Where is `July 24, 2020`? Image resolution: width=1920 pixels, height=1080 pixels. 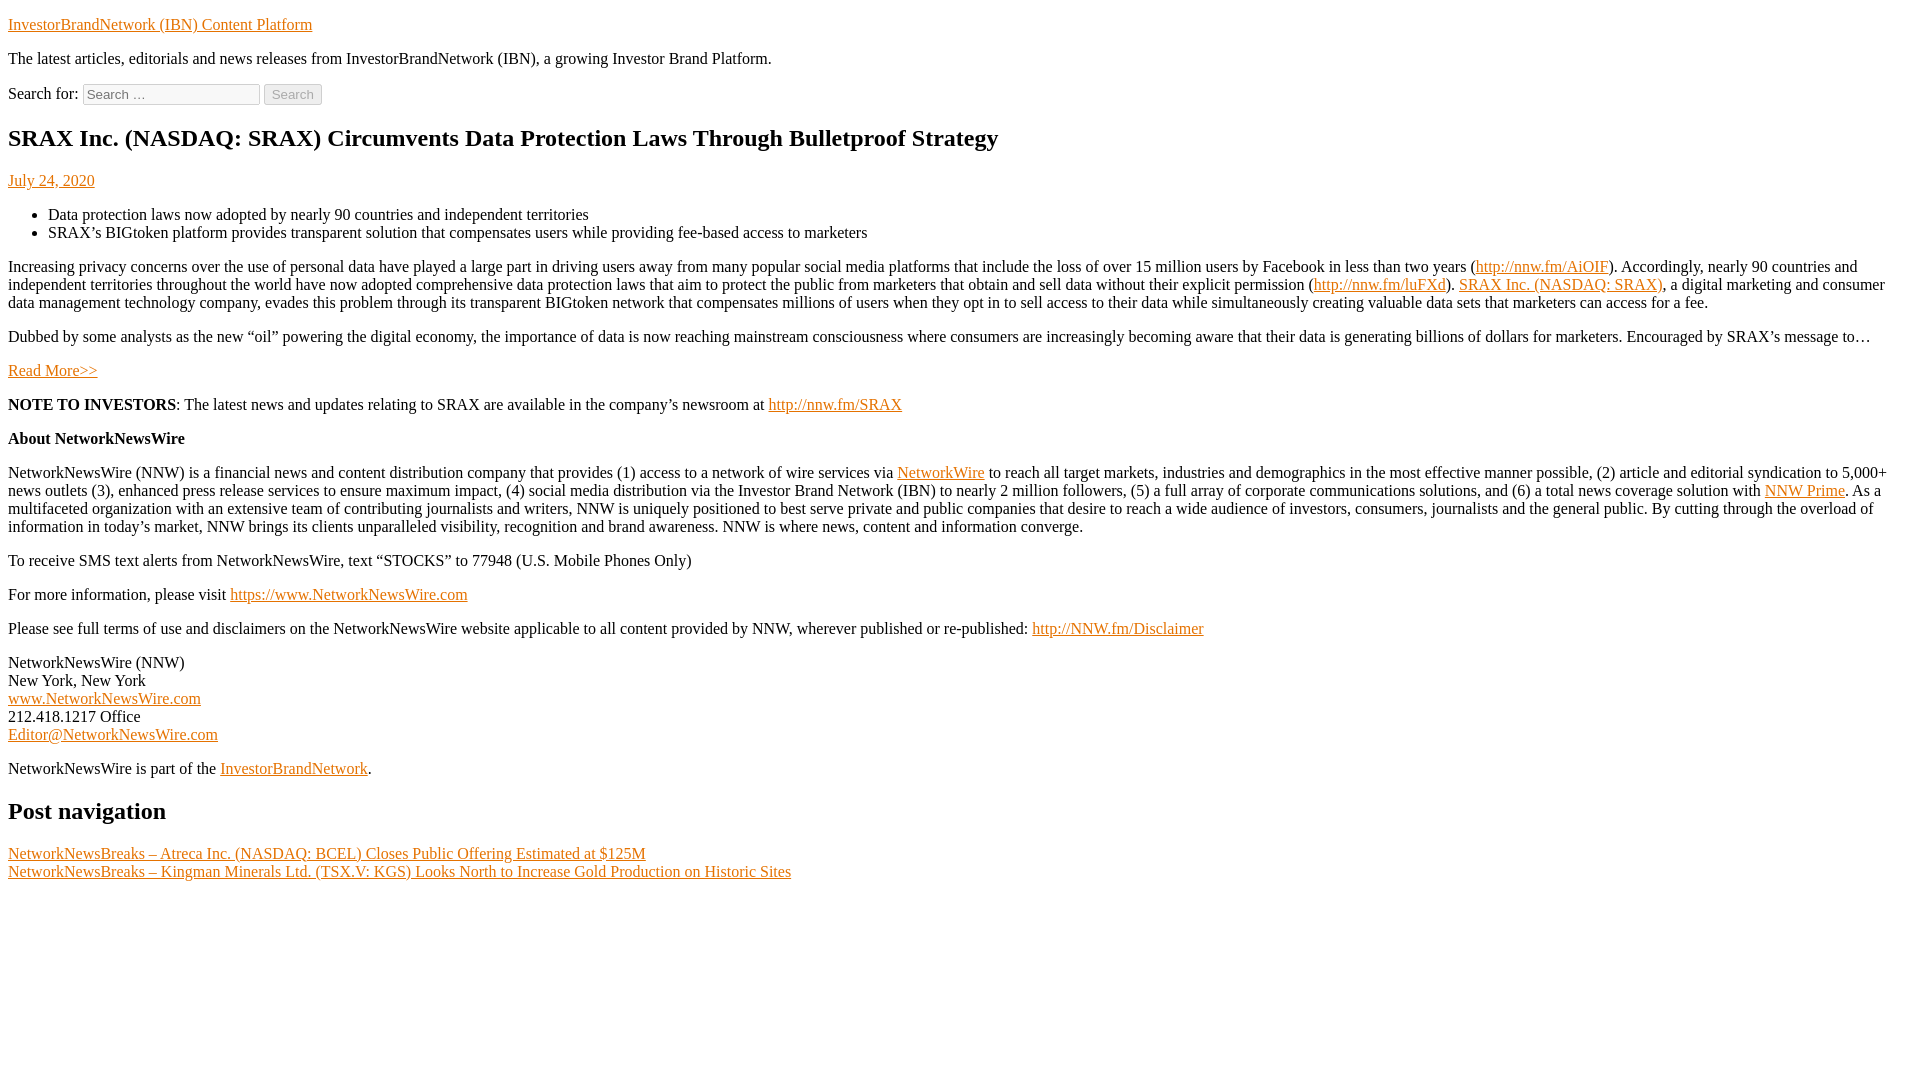
July 24, 2020 is located at coordinates (50, 180).